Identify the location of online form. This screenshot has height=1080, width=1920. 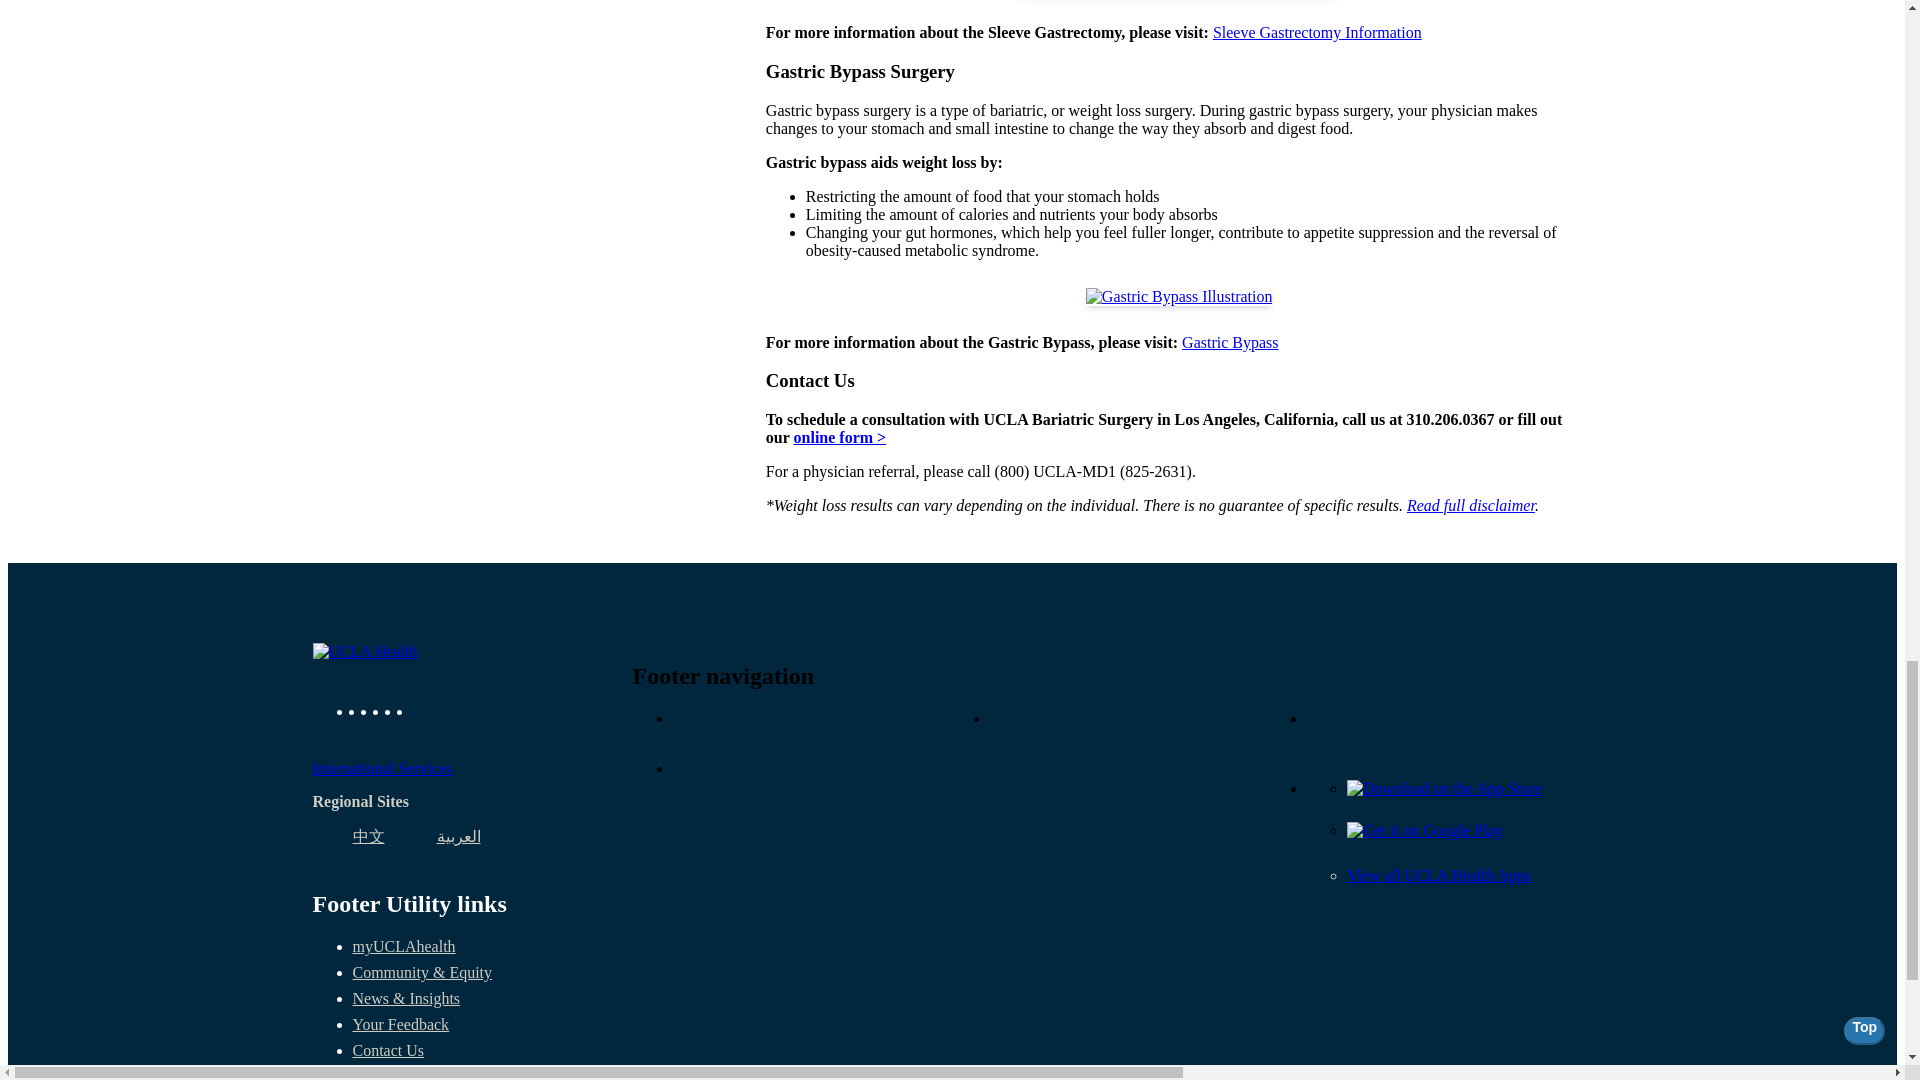
(840, 437).